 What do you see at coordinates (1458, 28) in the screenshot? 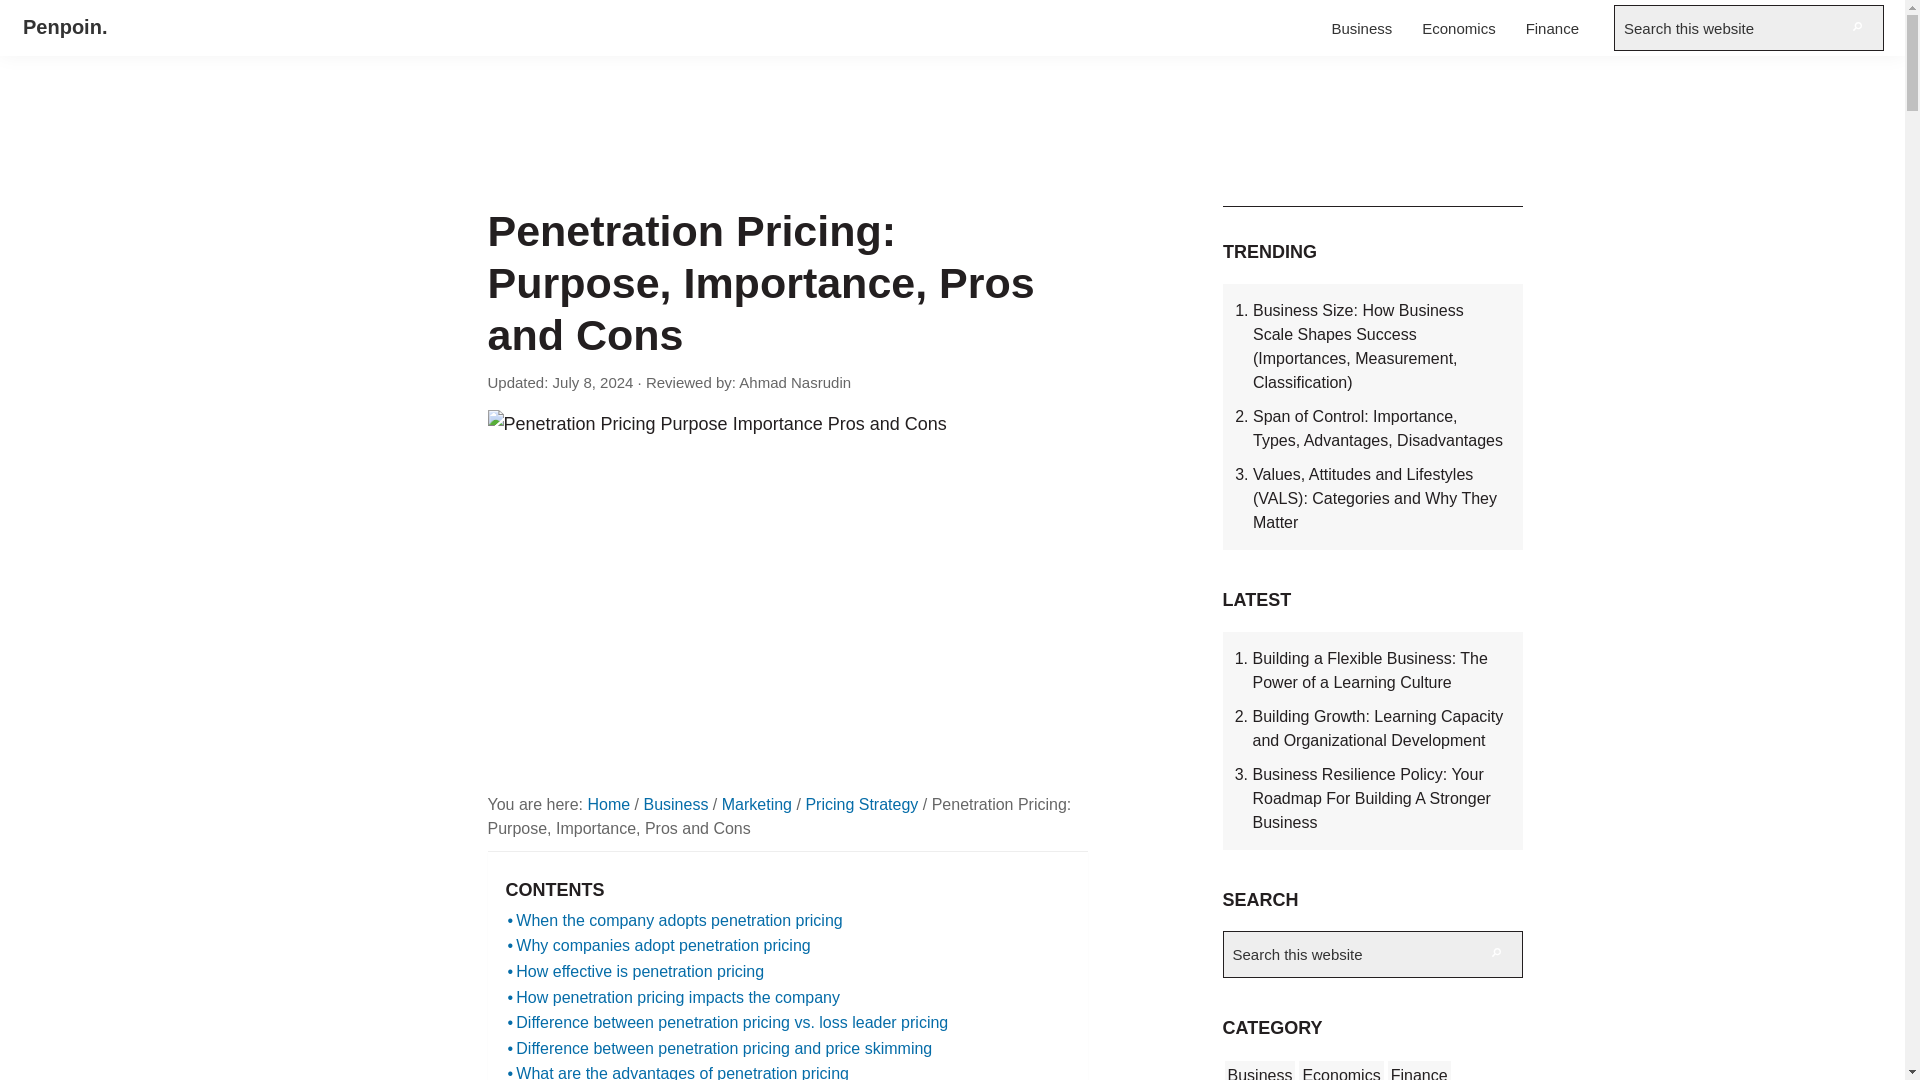
I see `Economics` at bounding box center [1458, 28].